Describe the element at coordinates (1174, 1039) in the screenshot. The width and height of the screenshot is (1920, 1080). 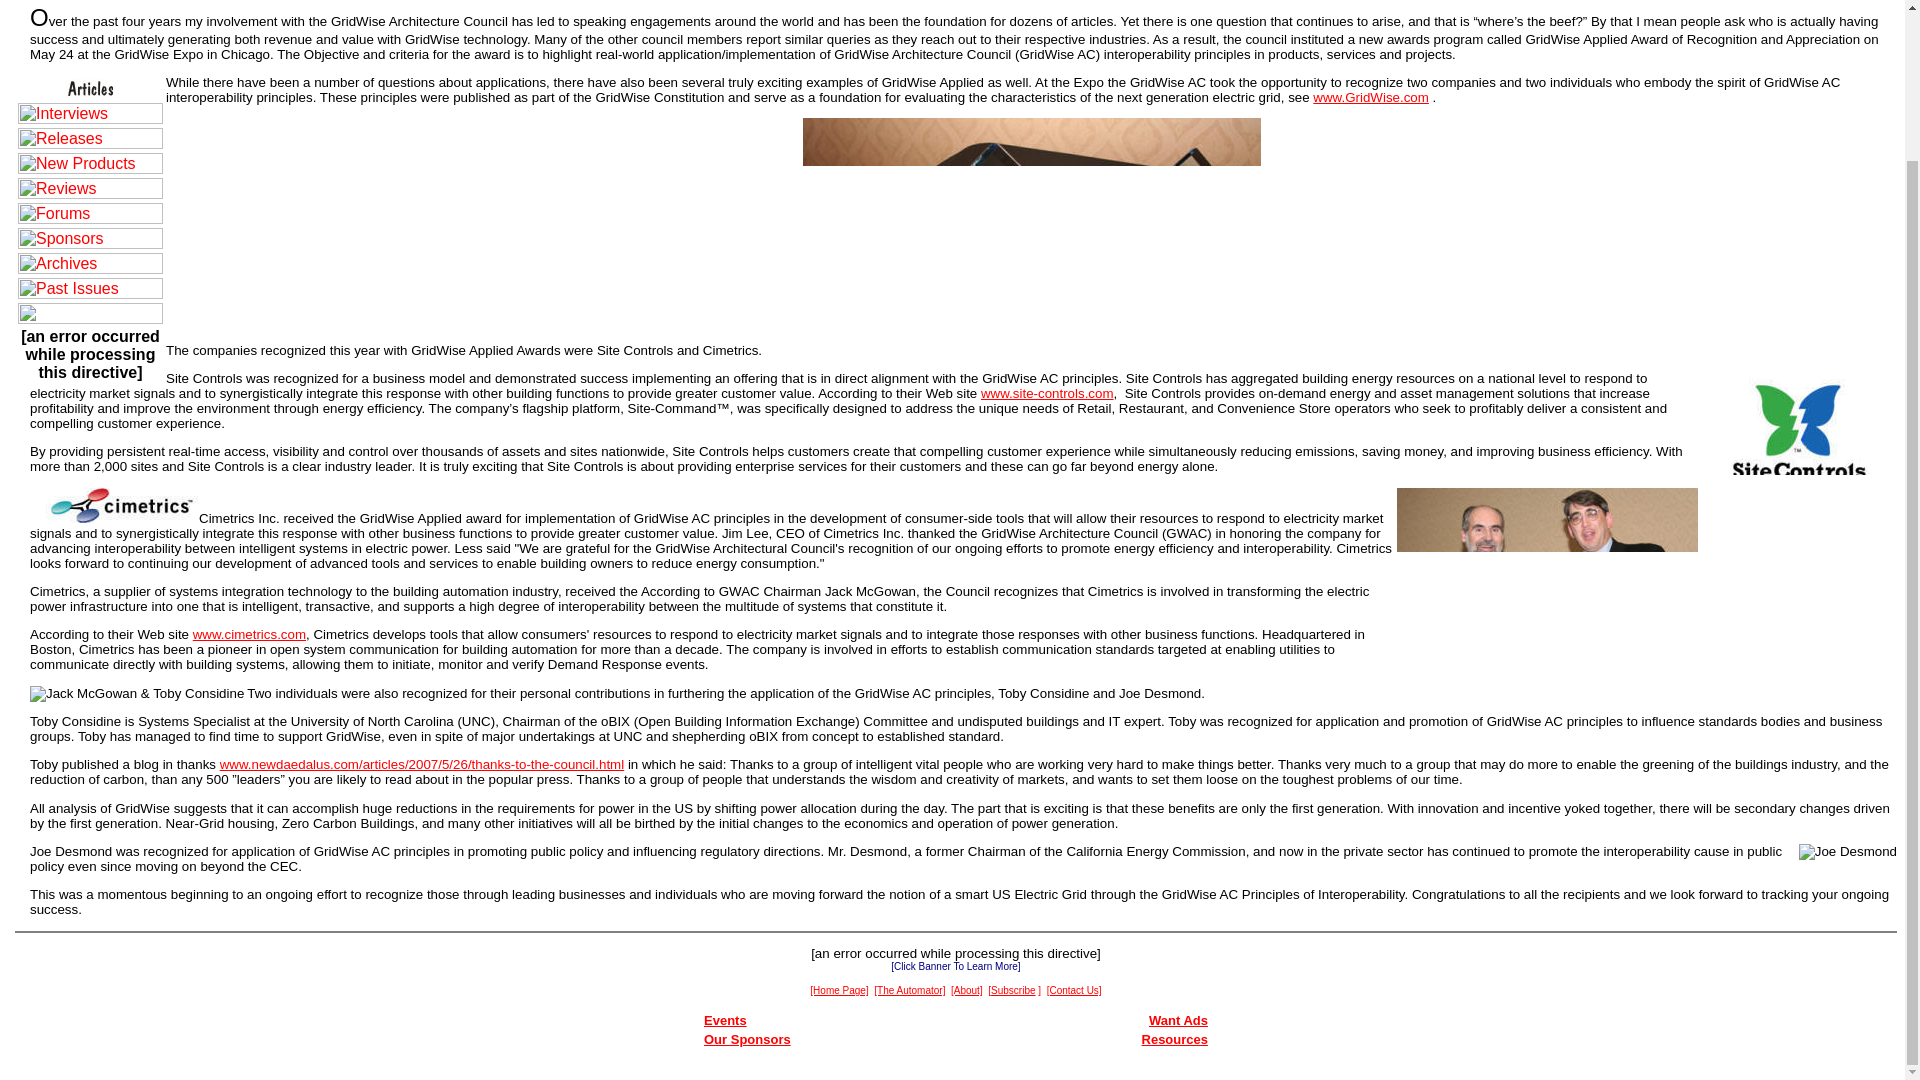
I see `Resources` at that location.